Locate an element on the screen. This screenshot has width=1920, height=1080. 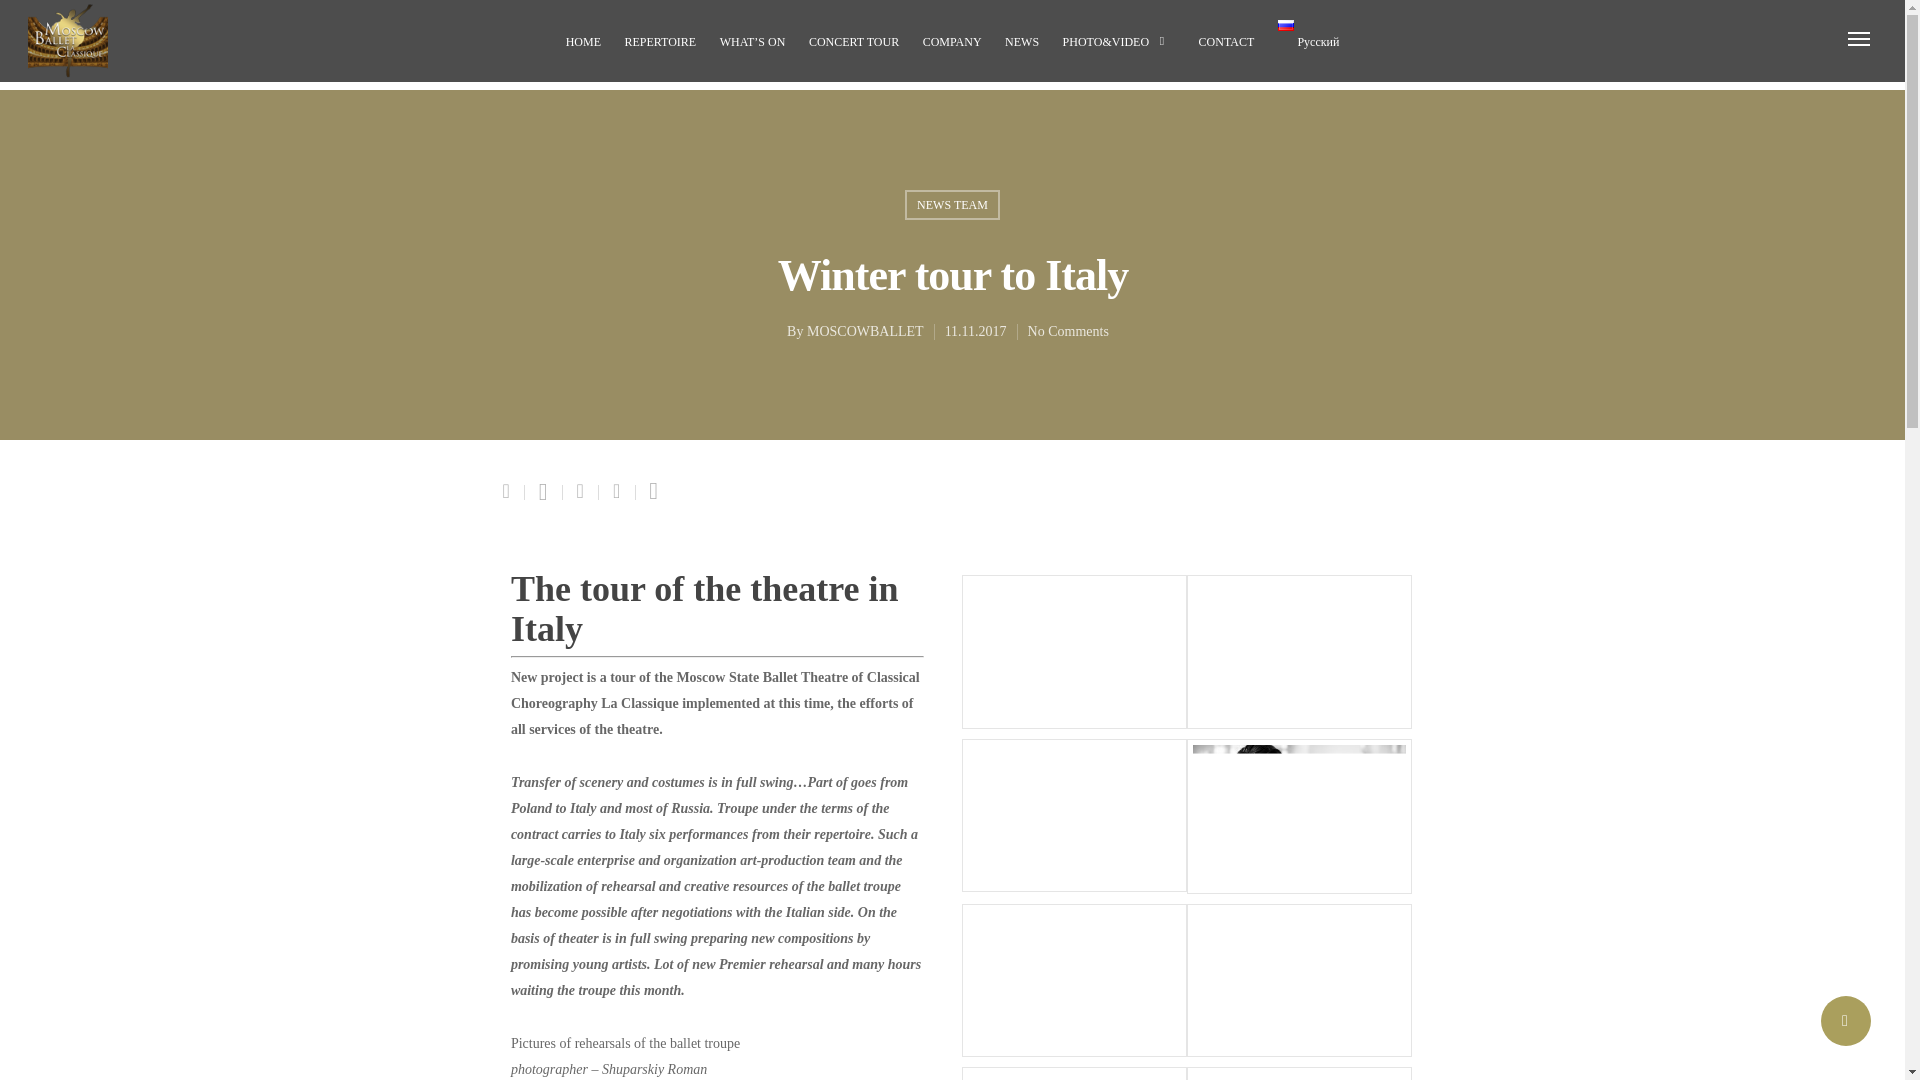
Share this is located at coordinates (580, 492).